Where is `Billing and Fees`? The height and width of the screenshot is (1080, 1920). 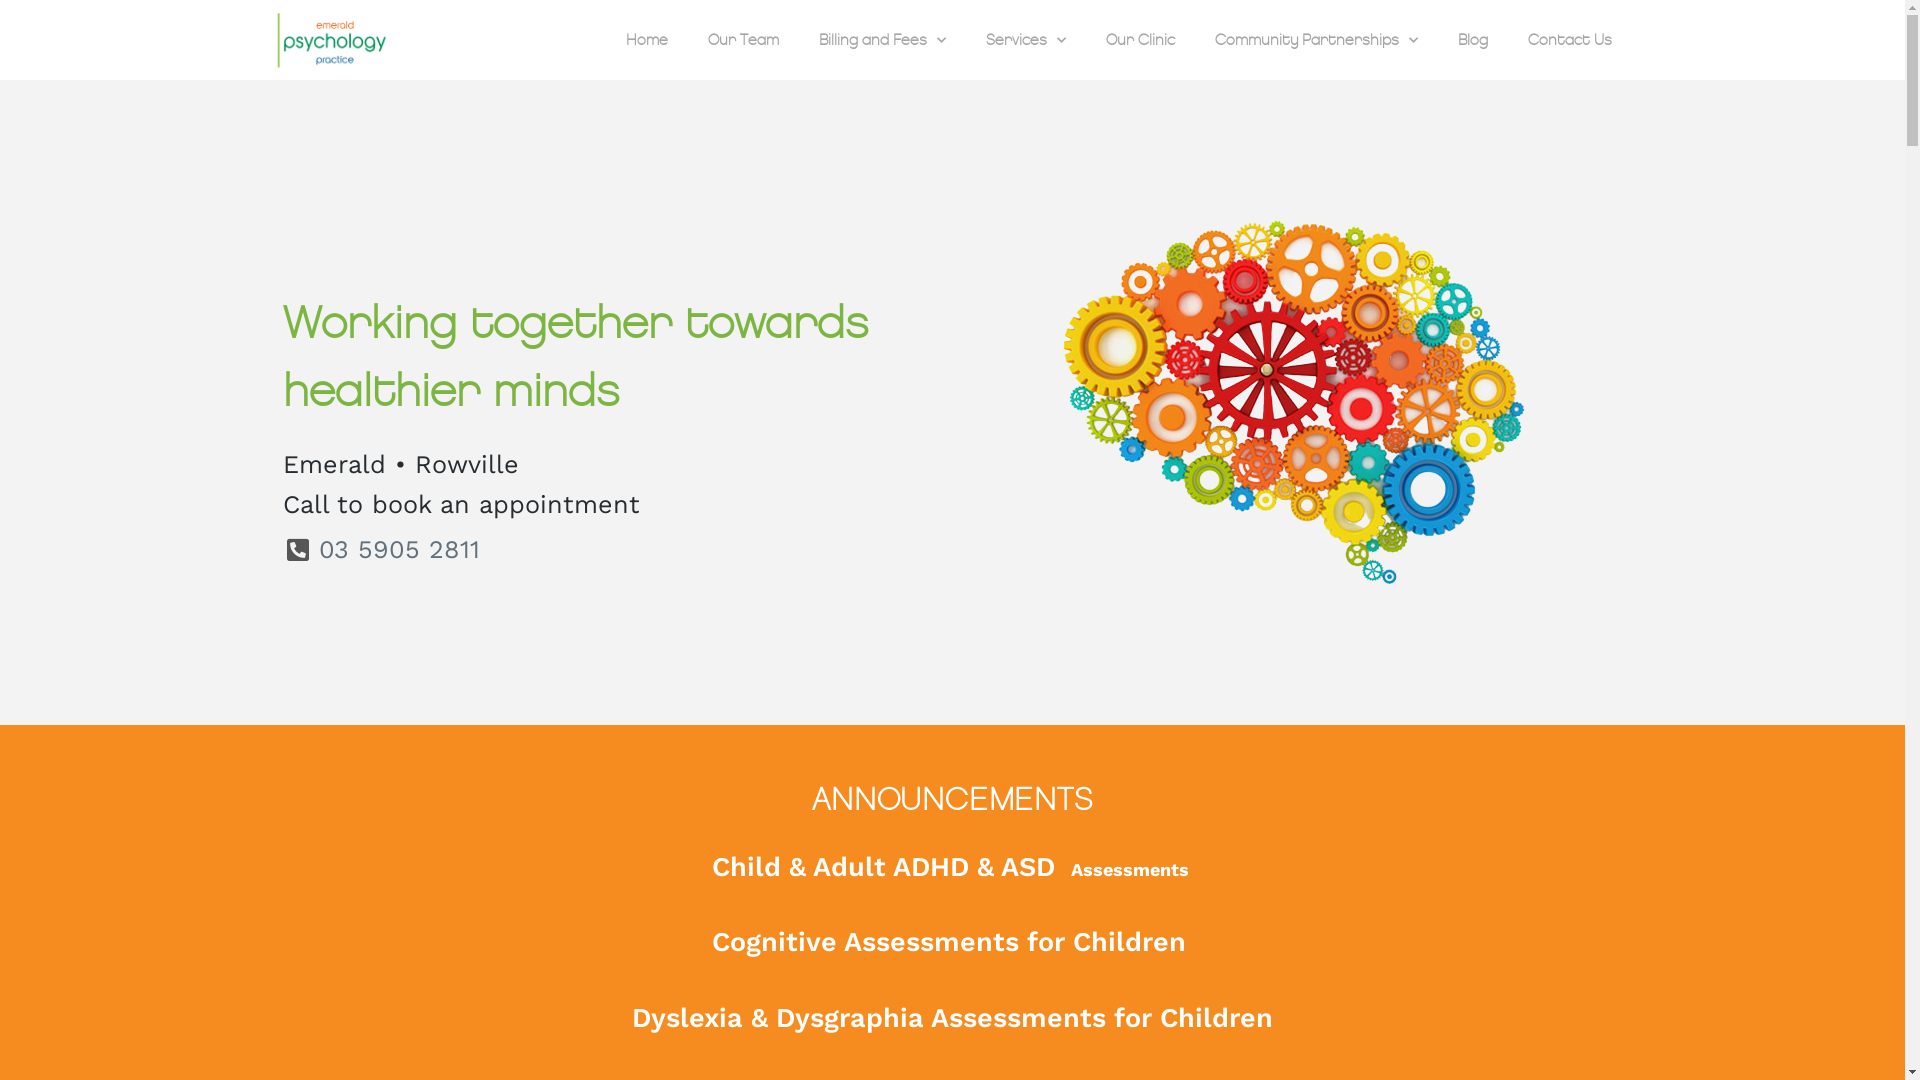 Billing and Fees is located at coordinates (882, 40).